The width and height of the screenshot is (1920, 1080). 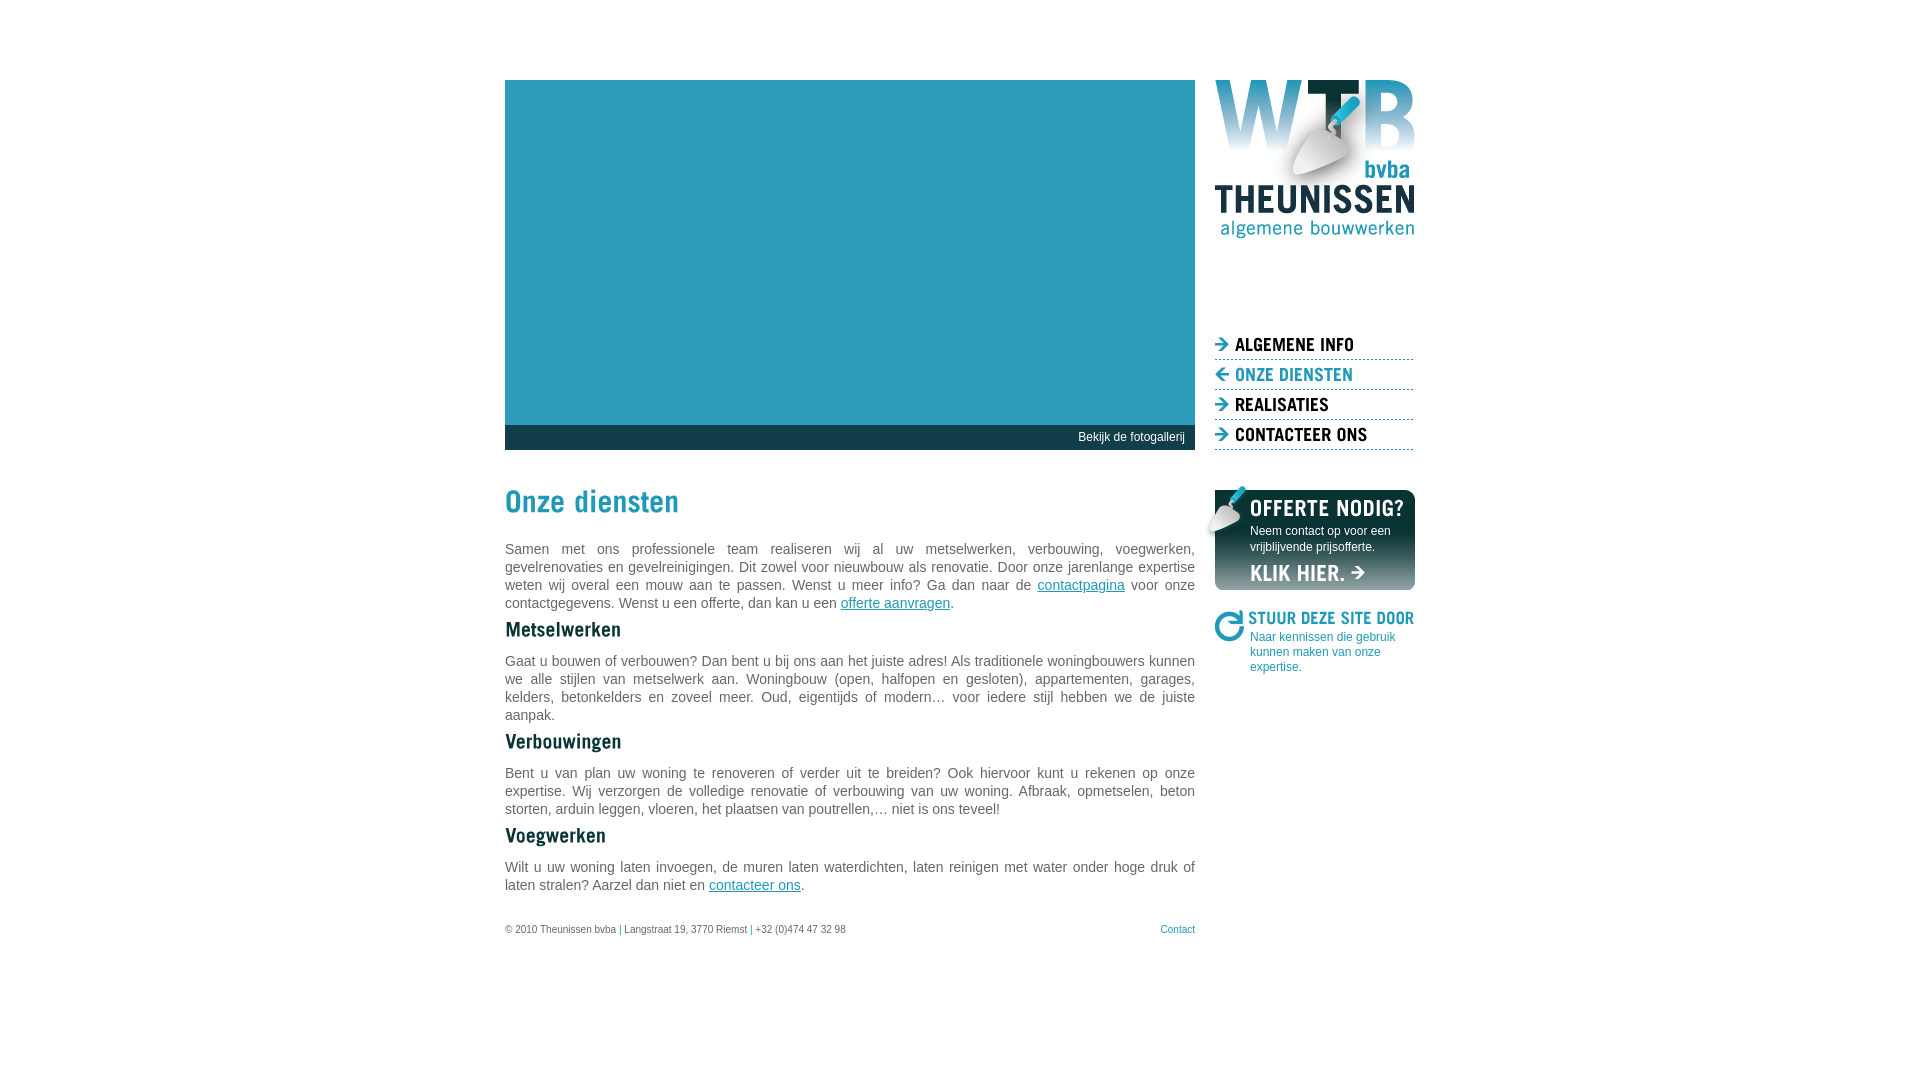 I want to click on Onze diensten, so click(x=1315, y=375).